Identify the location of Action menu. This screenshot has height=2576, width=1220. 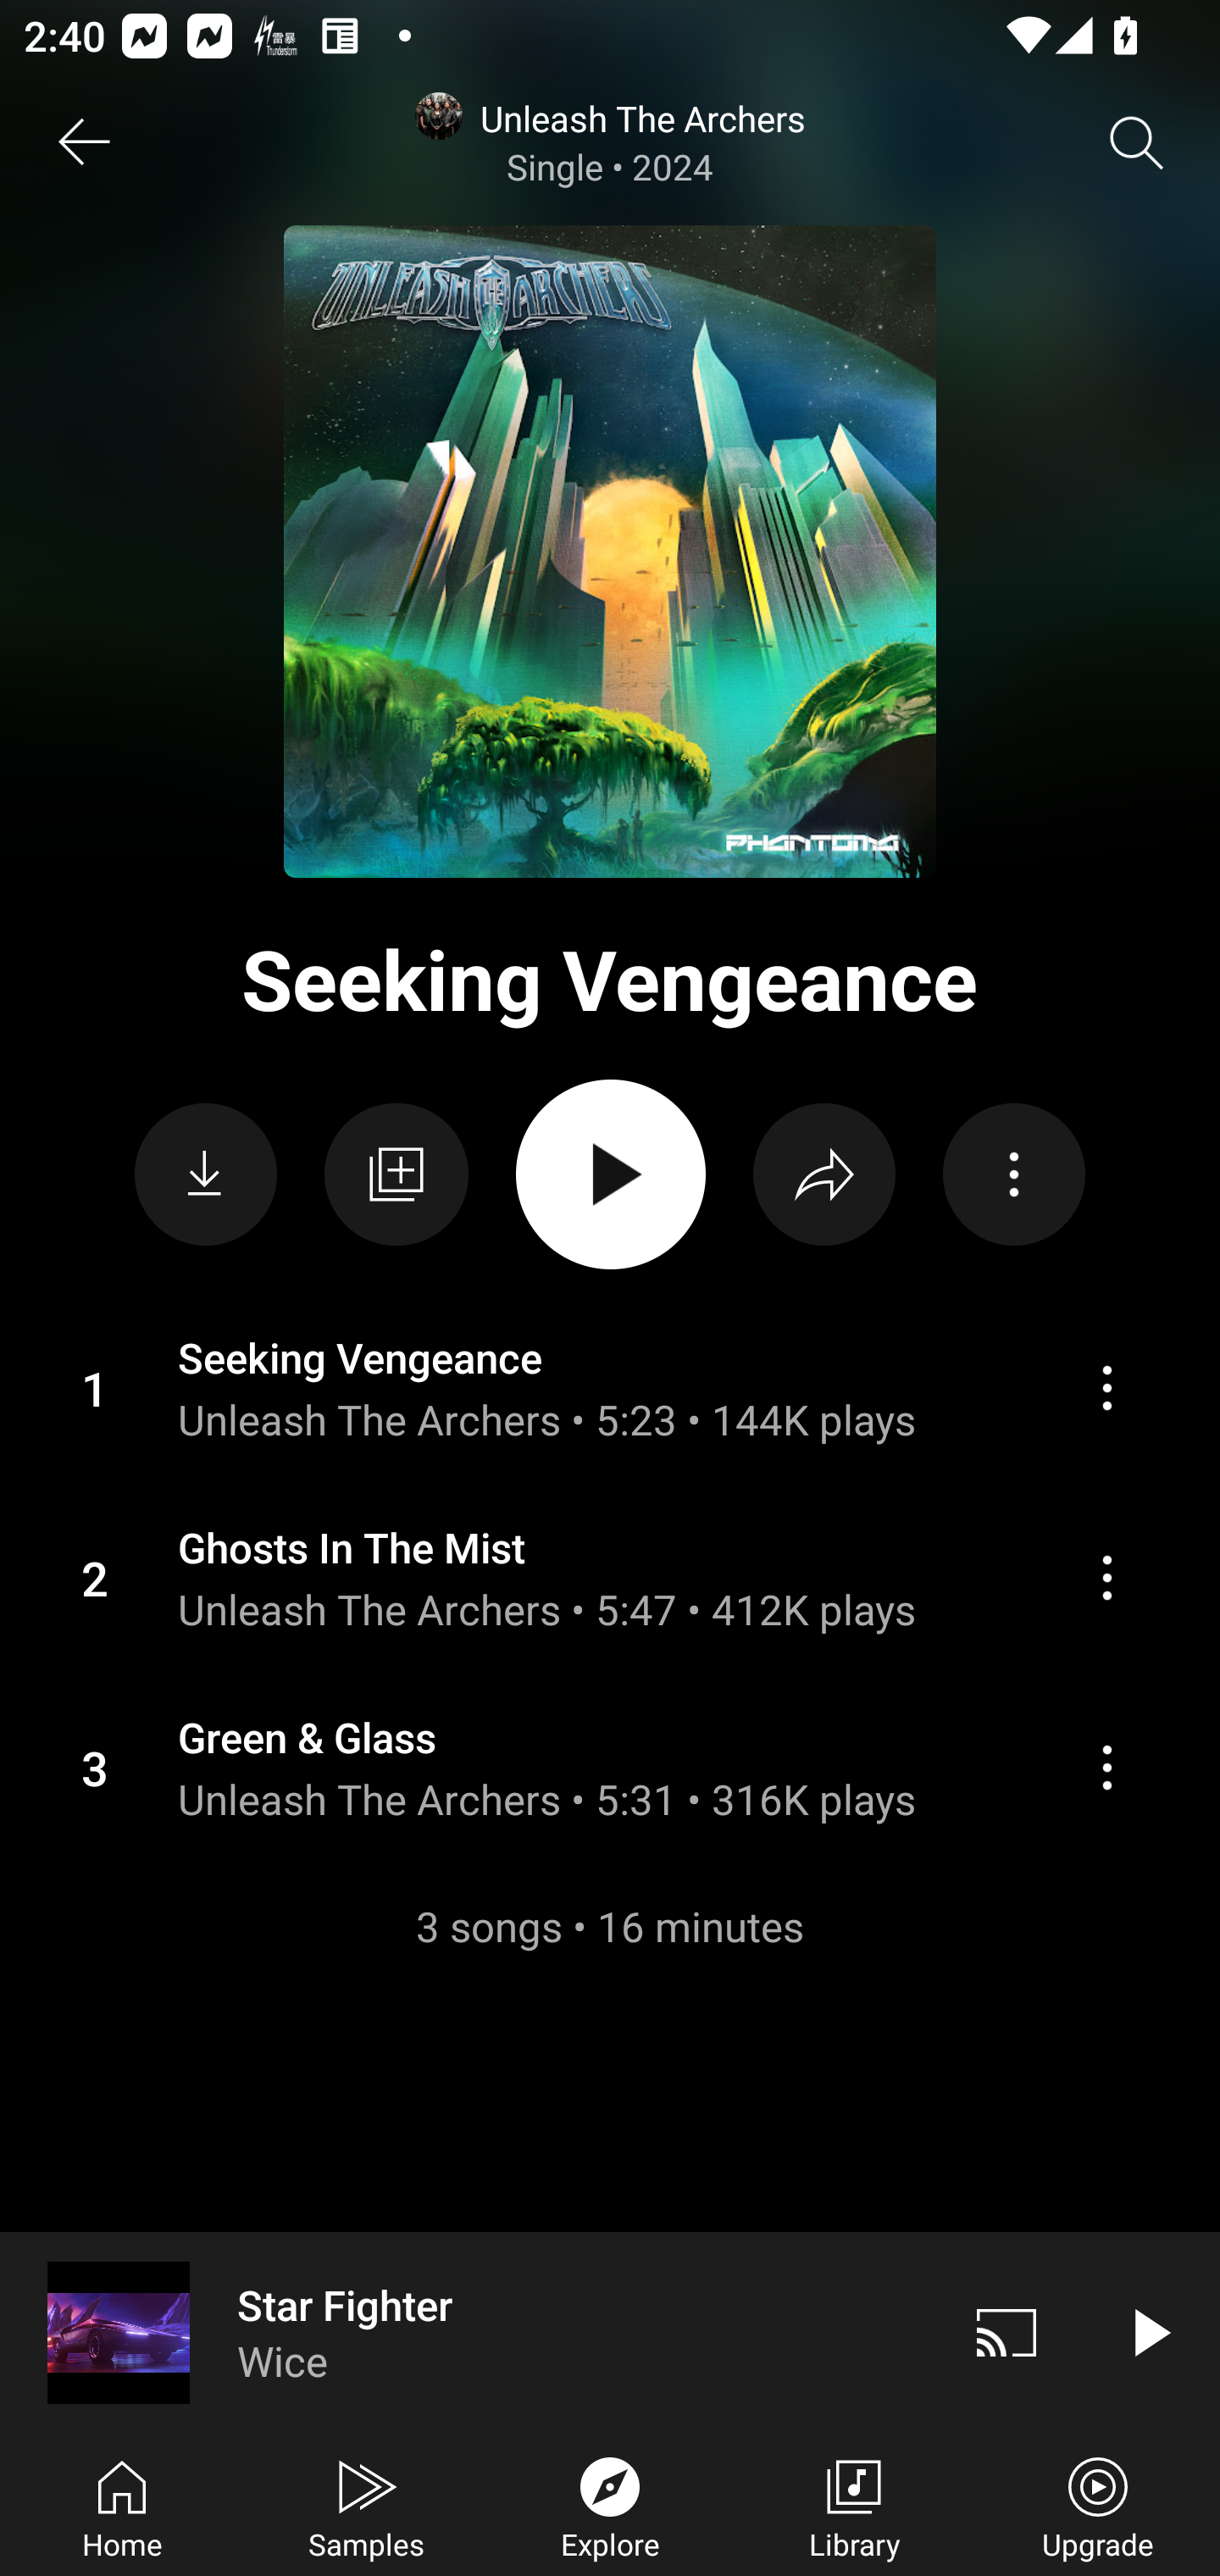
(610, 1766).